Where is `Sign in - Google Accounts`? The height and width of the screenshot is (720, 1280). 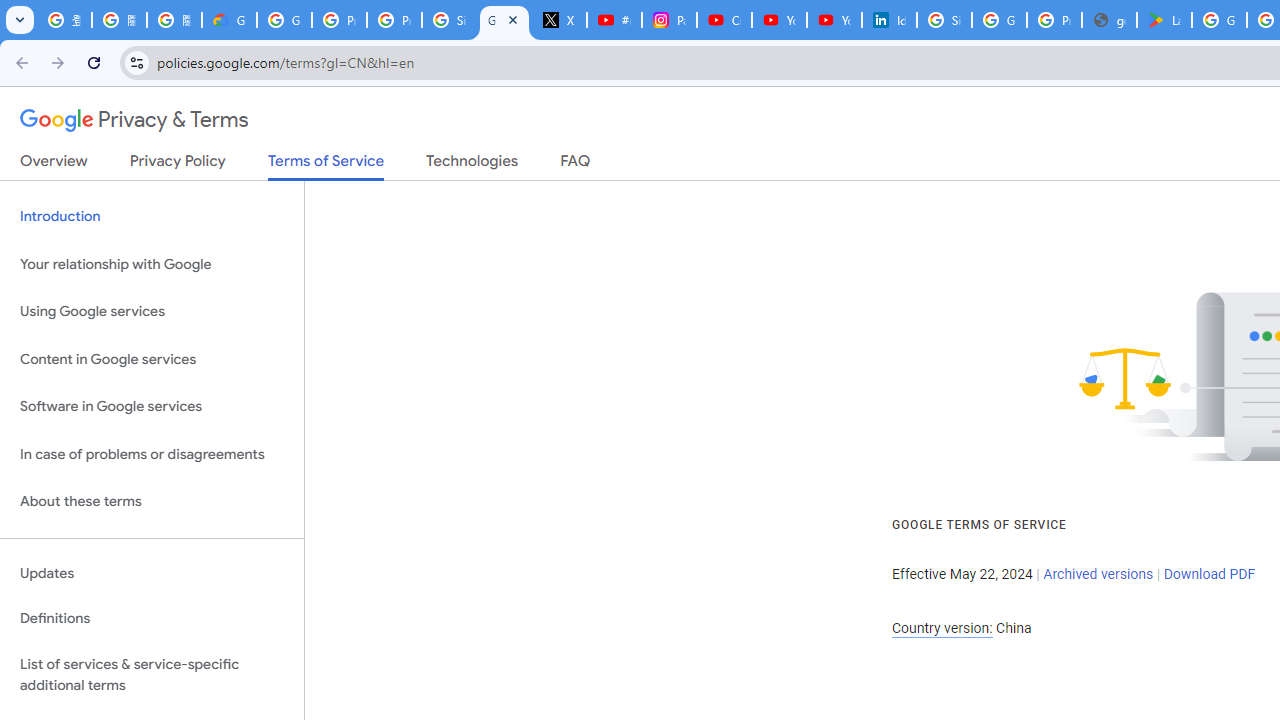 Sign in - Google Accounts is located at coordinates (944, 20).